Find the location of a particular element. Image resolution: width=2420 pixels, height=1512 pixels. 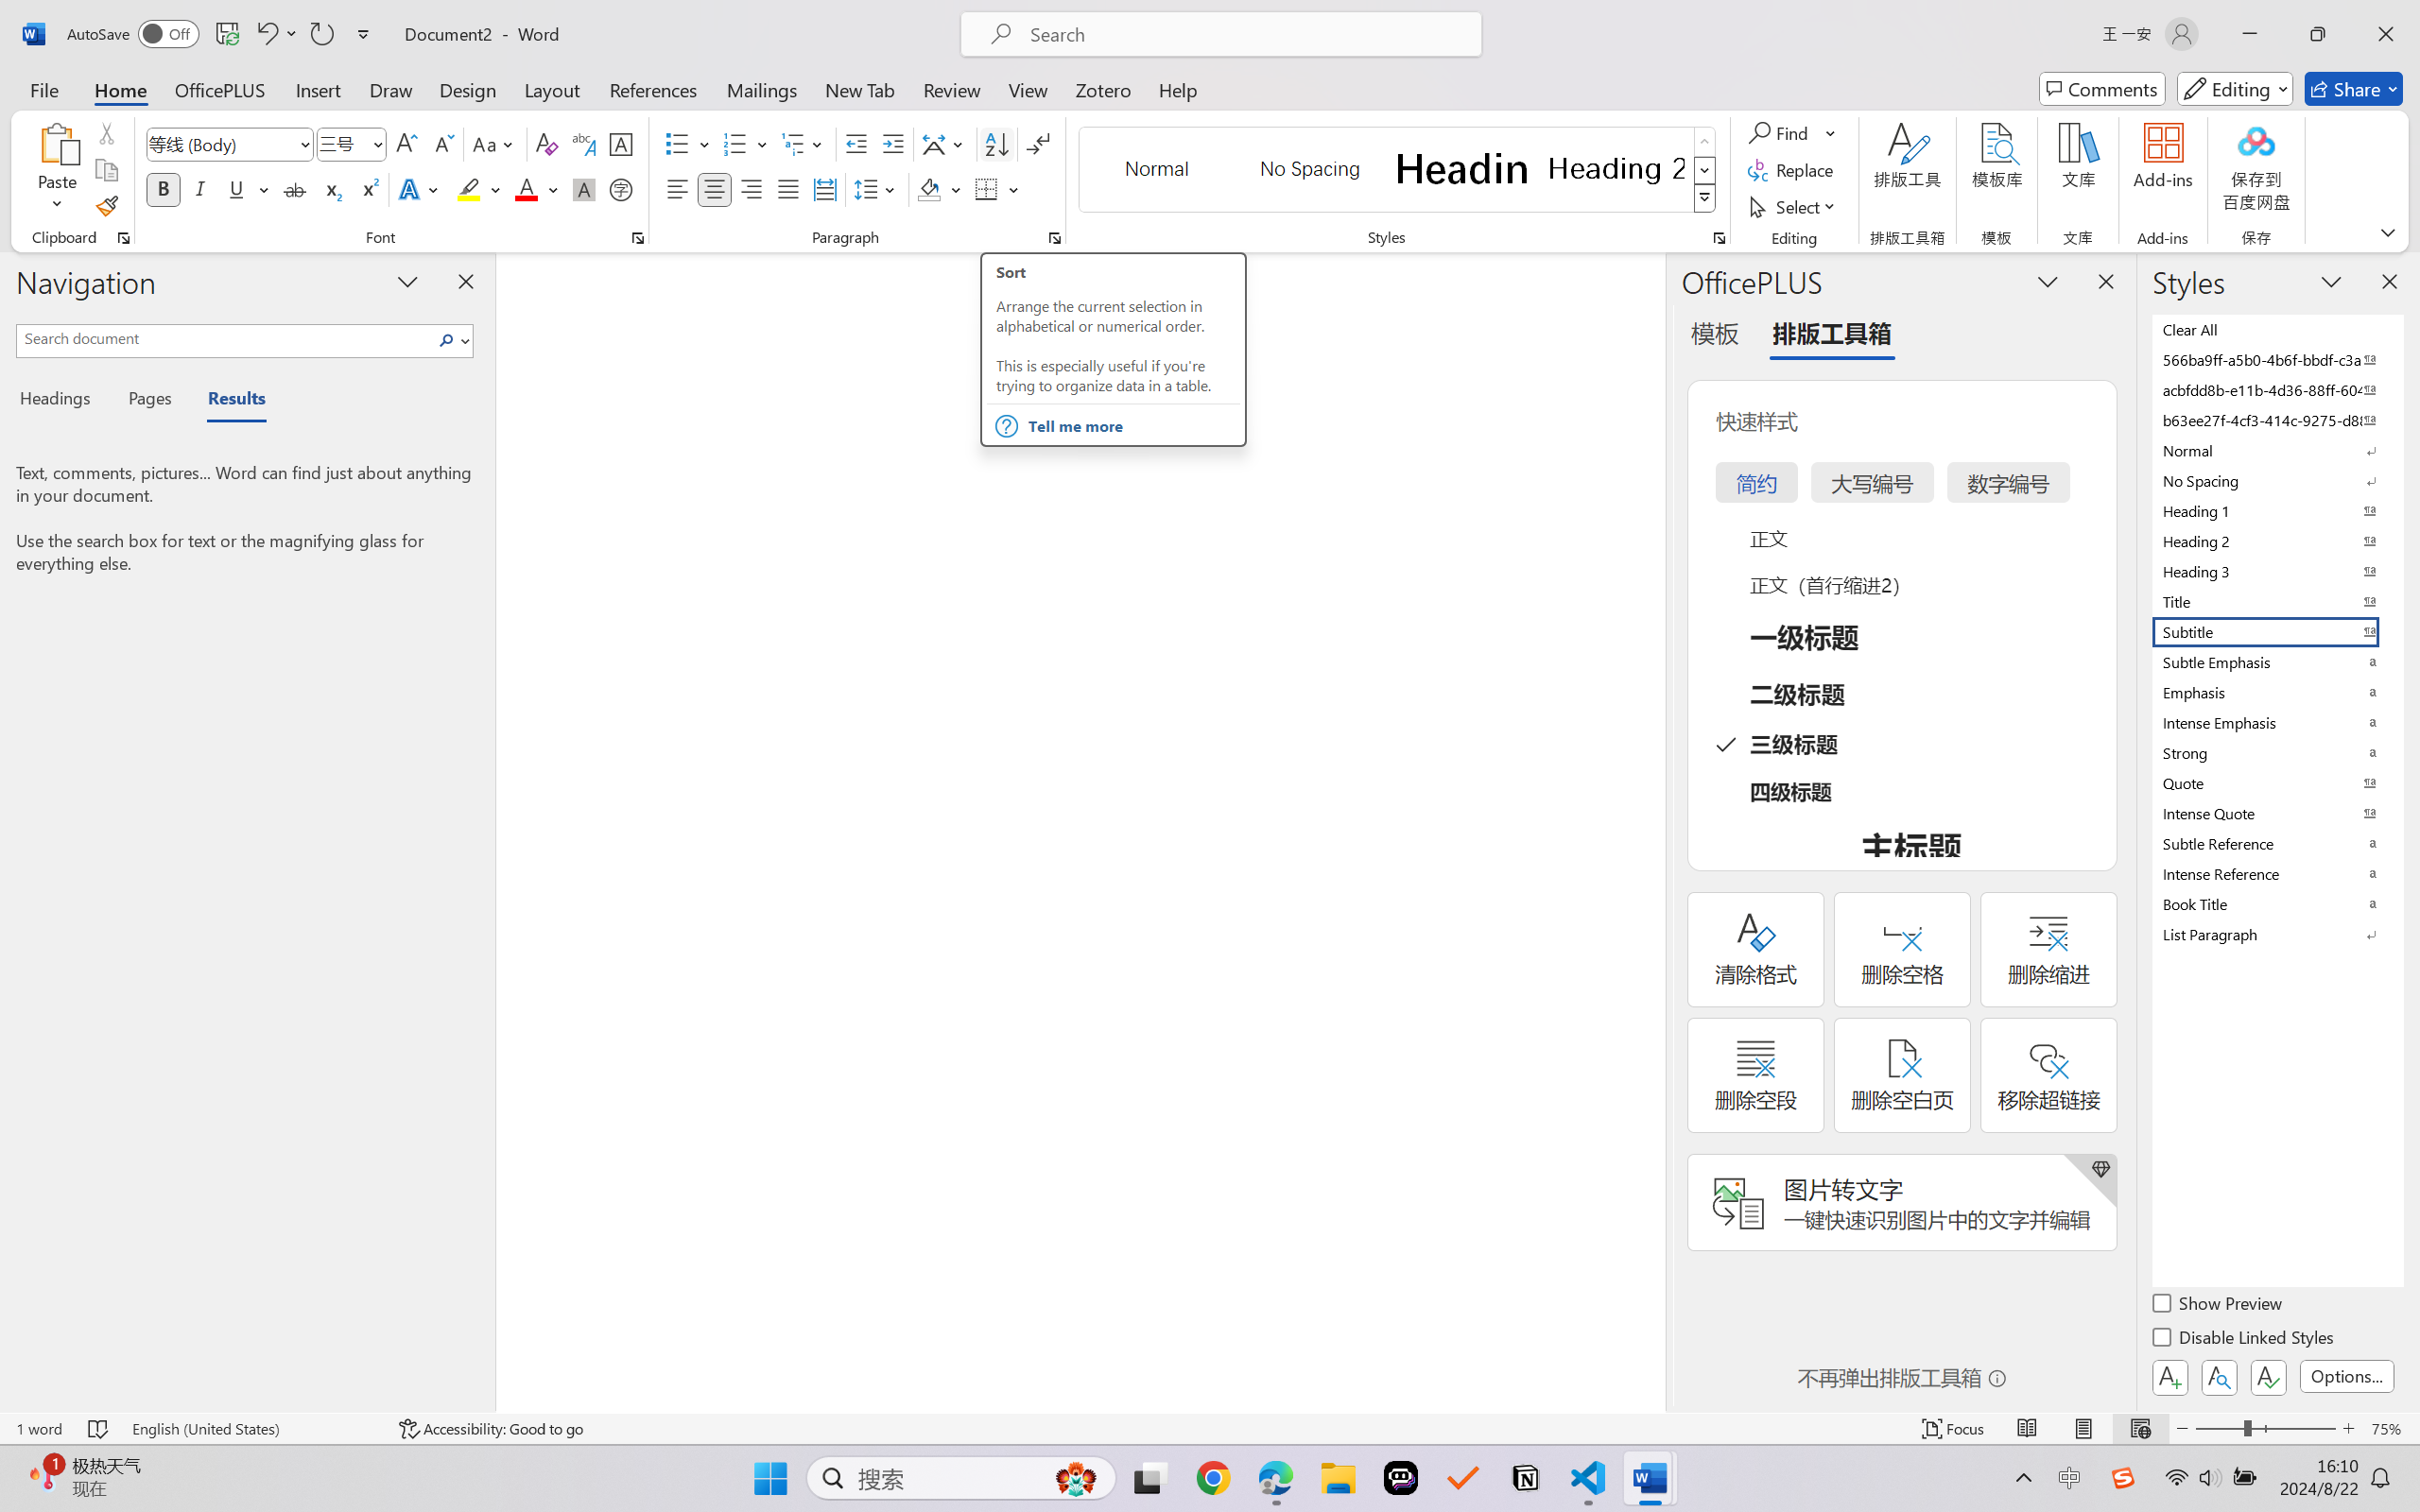

Class: NetUIScrollBar is located at coordinates (1652, 832).